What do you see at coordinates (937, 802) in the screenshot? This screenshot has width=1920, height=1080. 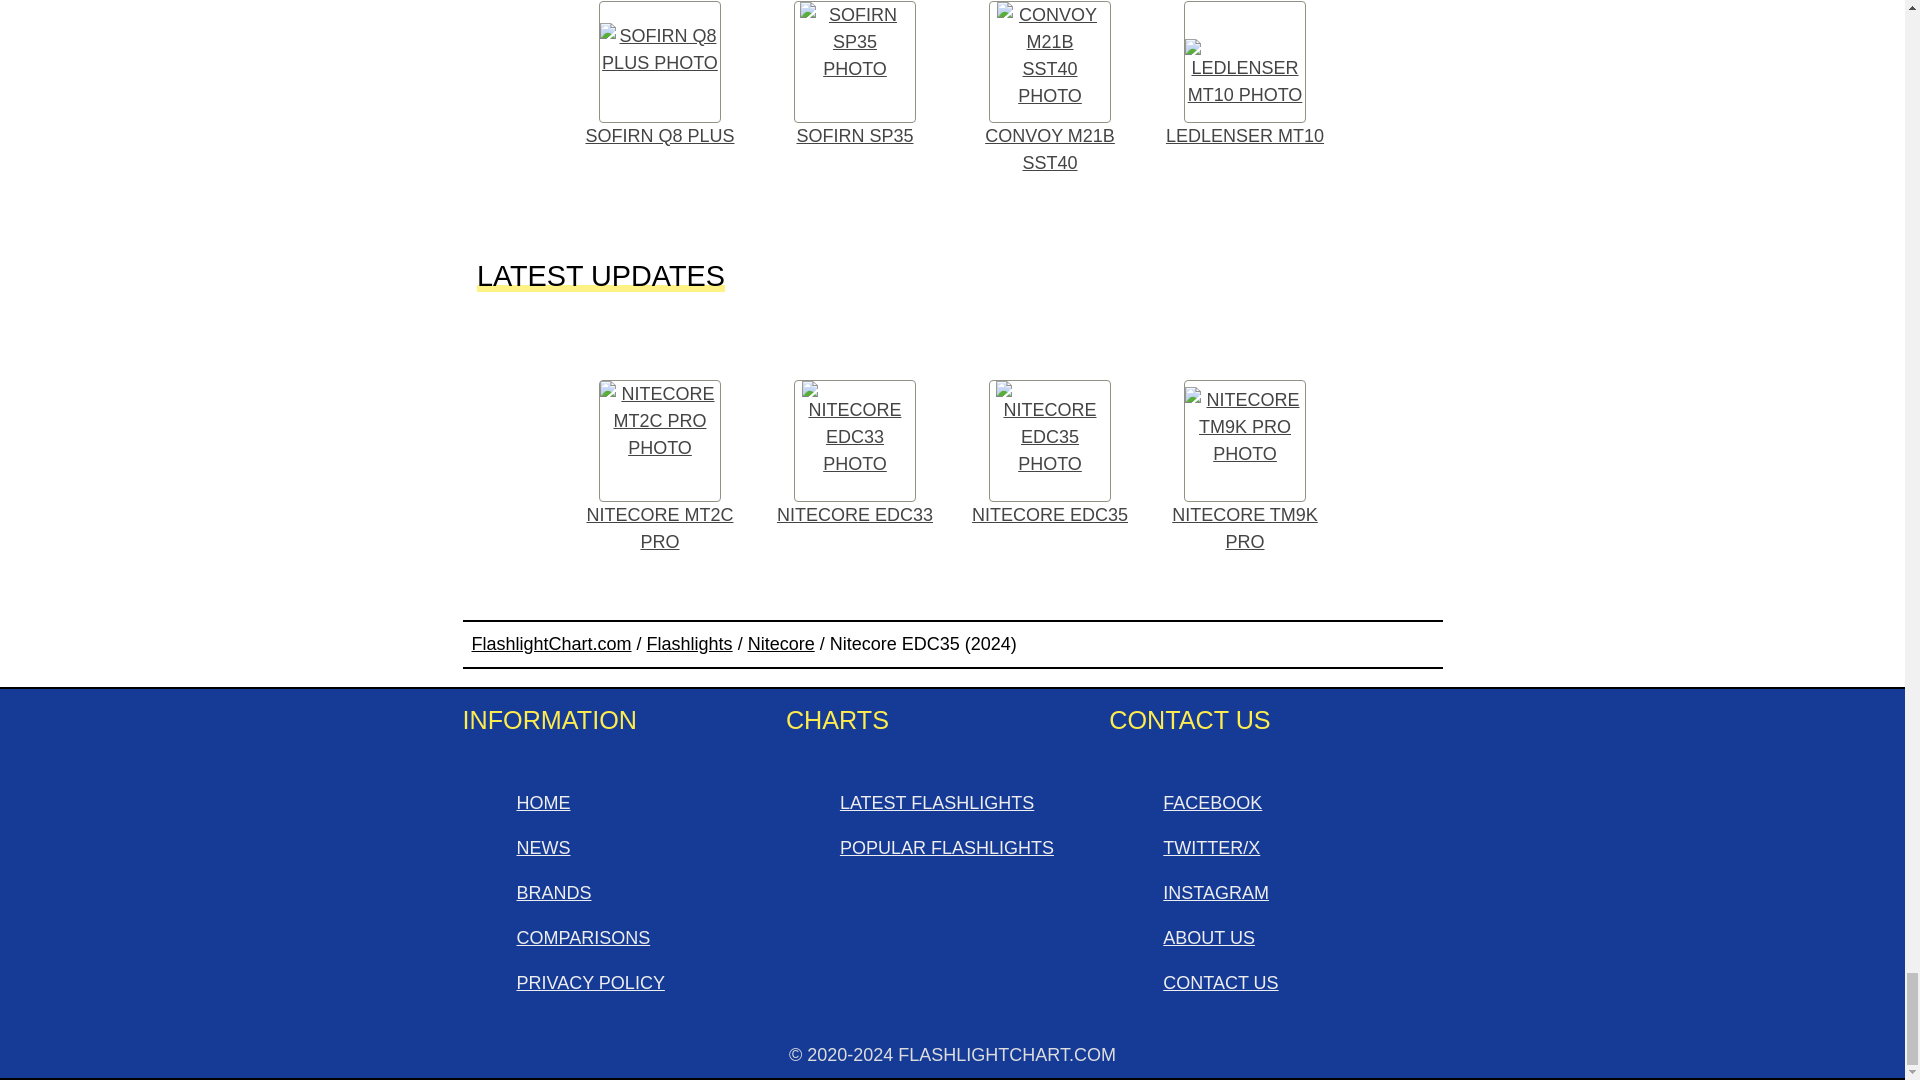 I see `LATEST FLASHLIGHTS` at bounding box center [937, 802].